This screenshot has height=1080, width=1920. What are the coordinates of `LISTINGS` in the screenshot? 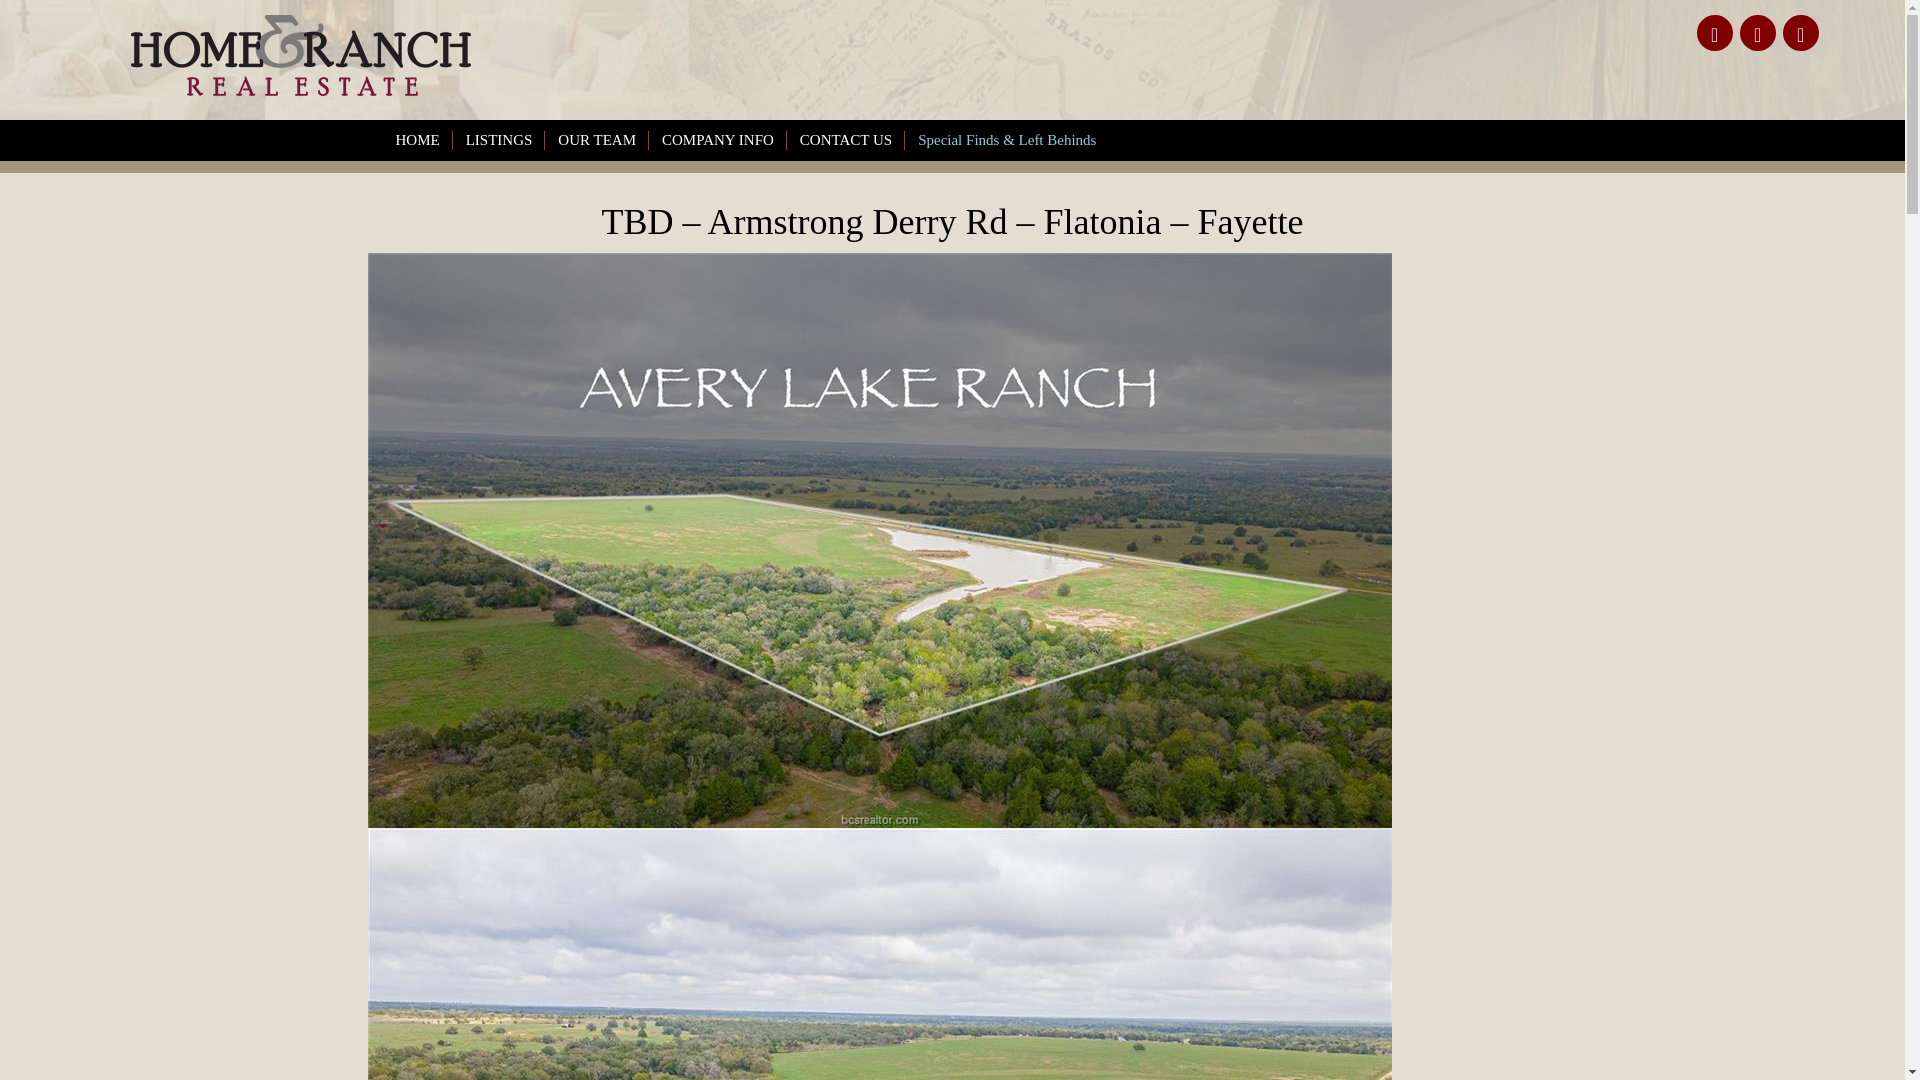 It's located at (500, 140).